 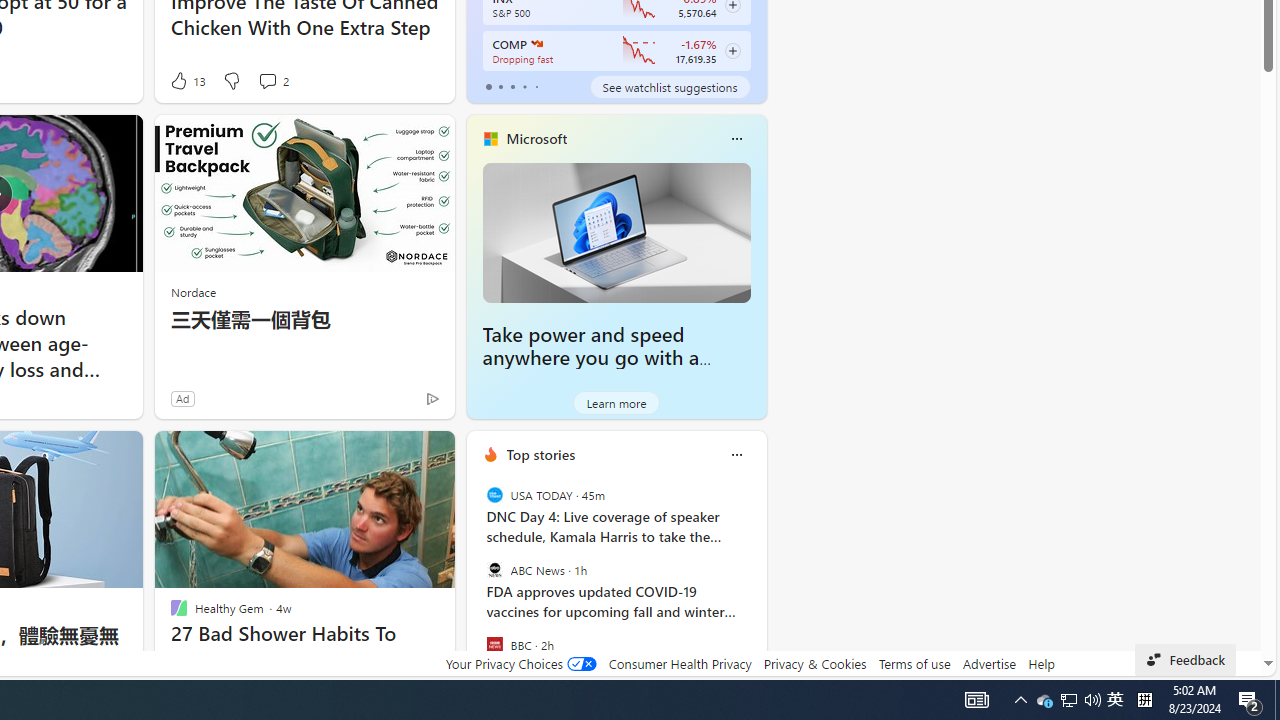 What do you see at coordinates (494, 644) in the screenshot?
I see `BBC` at bounding box center [494, 644].